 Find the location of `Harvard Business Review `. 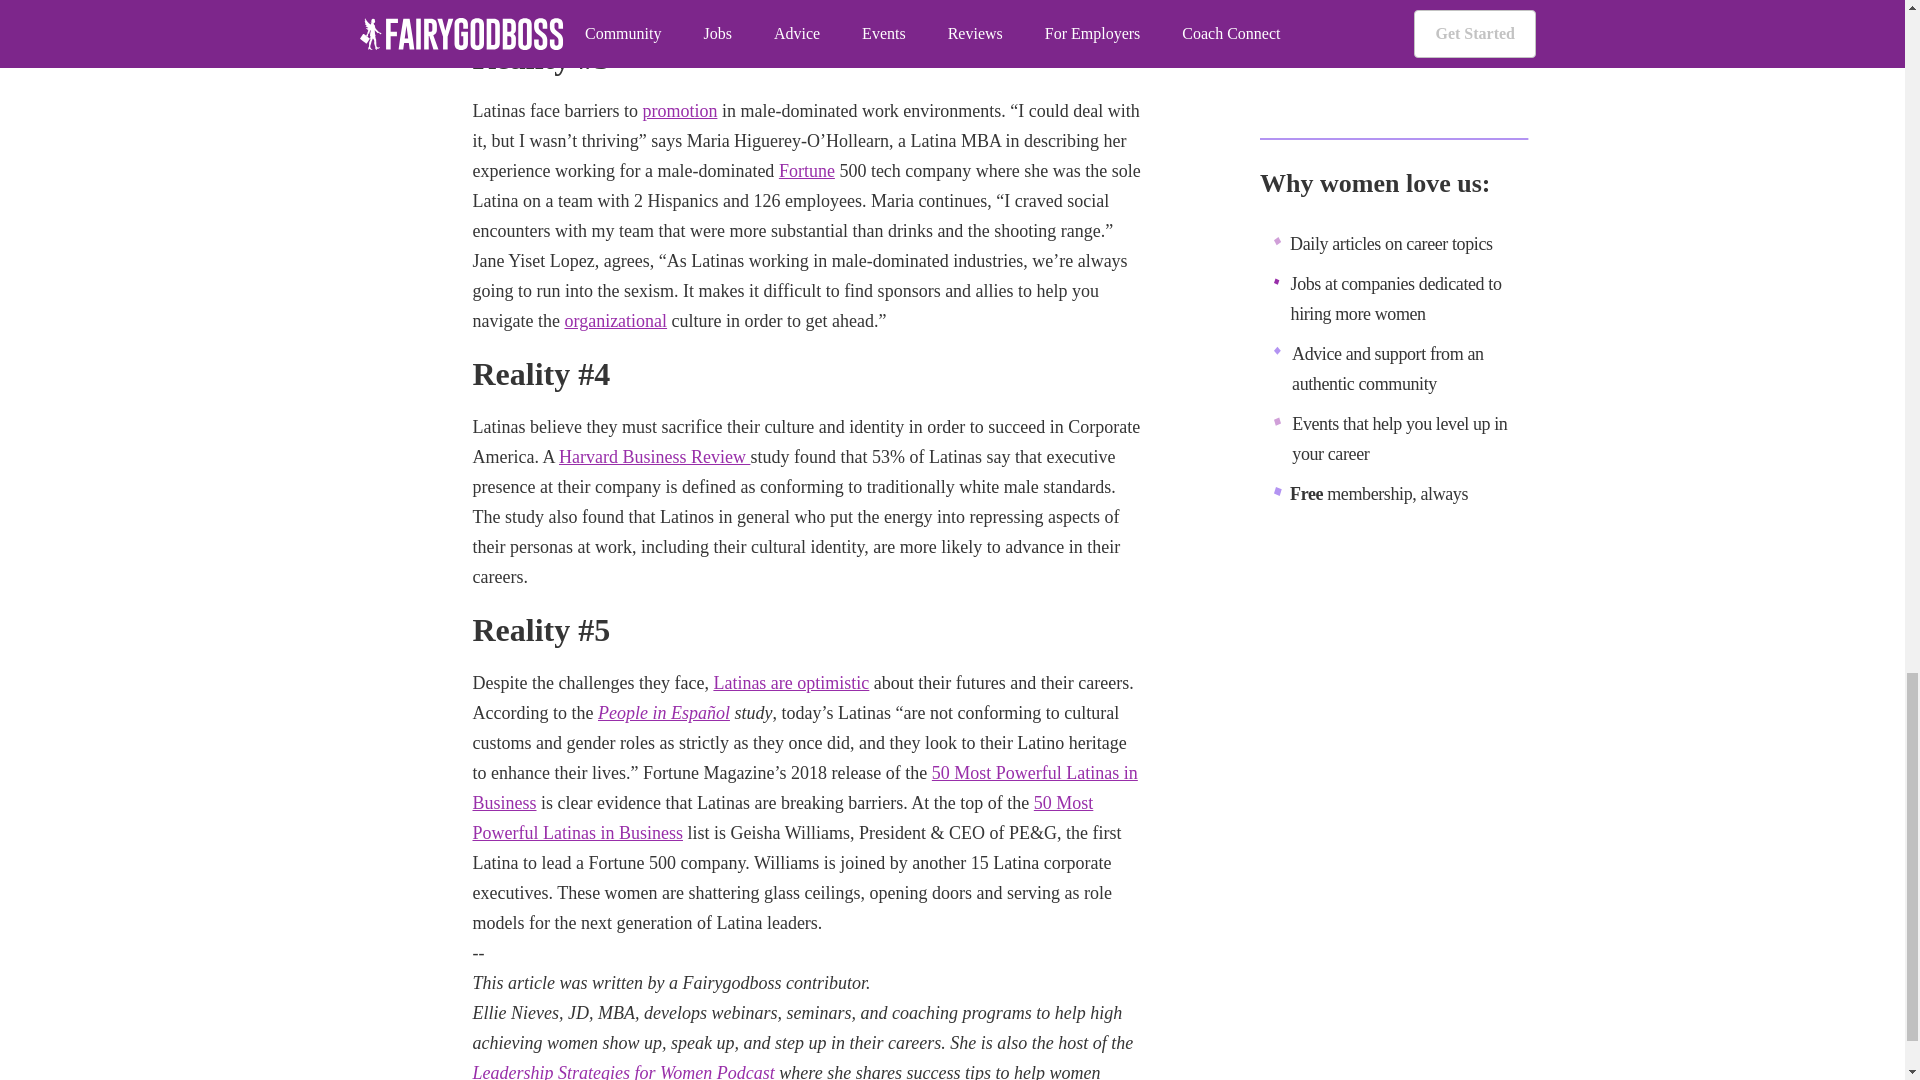

Harvard Business Review  is located at coordinates (654, 456).